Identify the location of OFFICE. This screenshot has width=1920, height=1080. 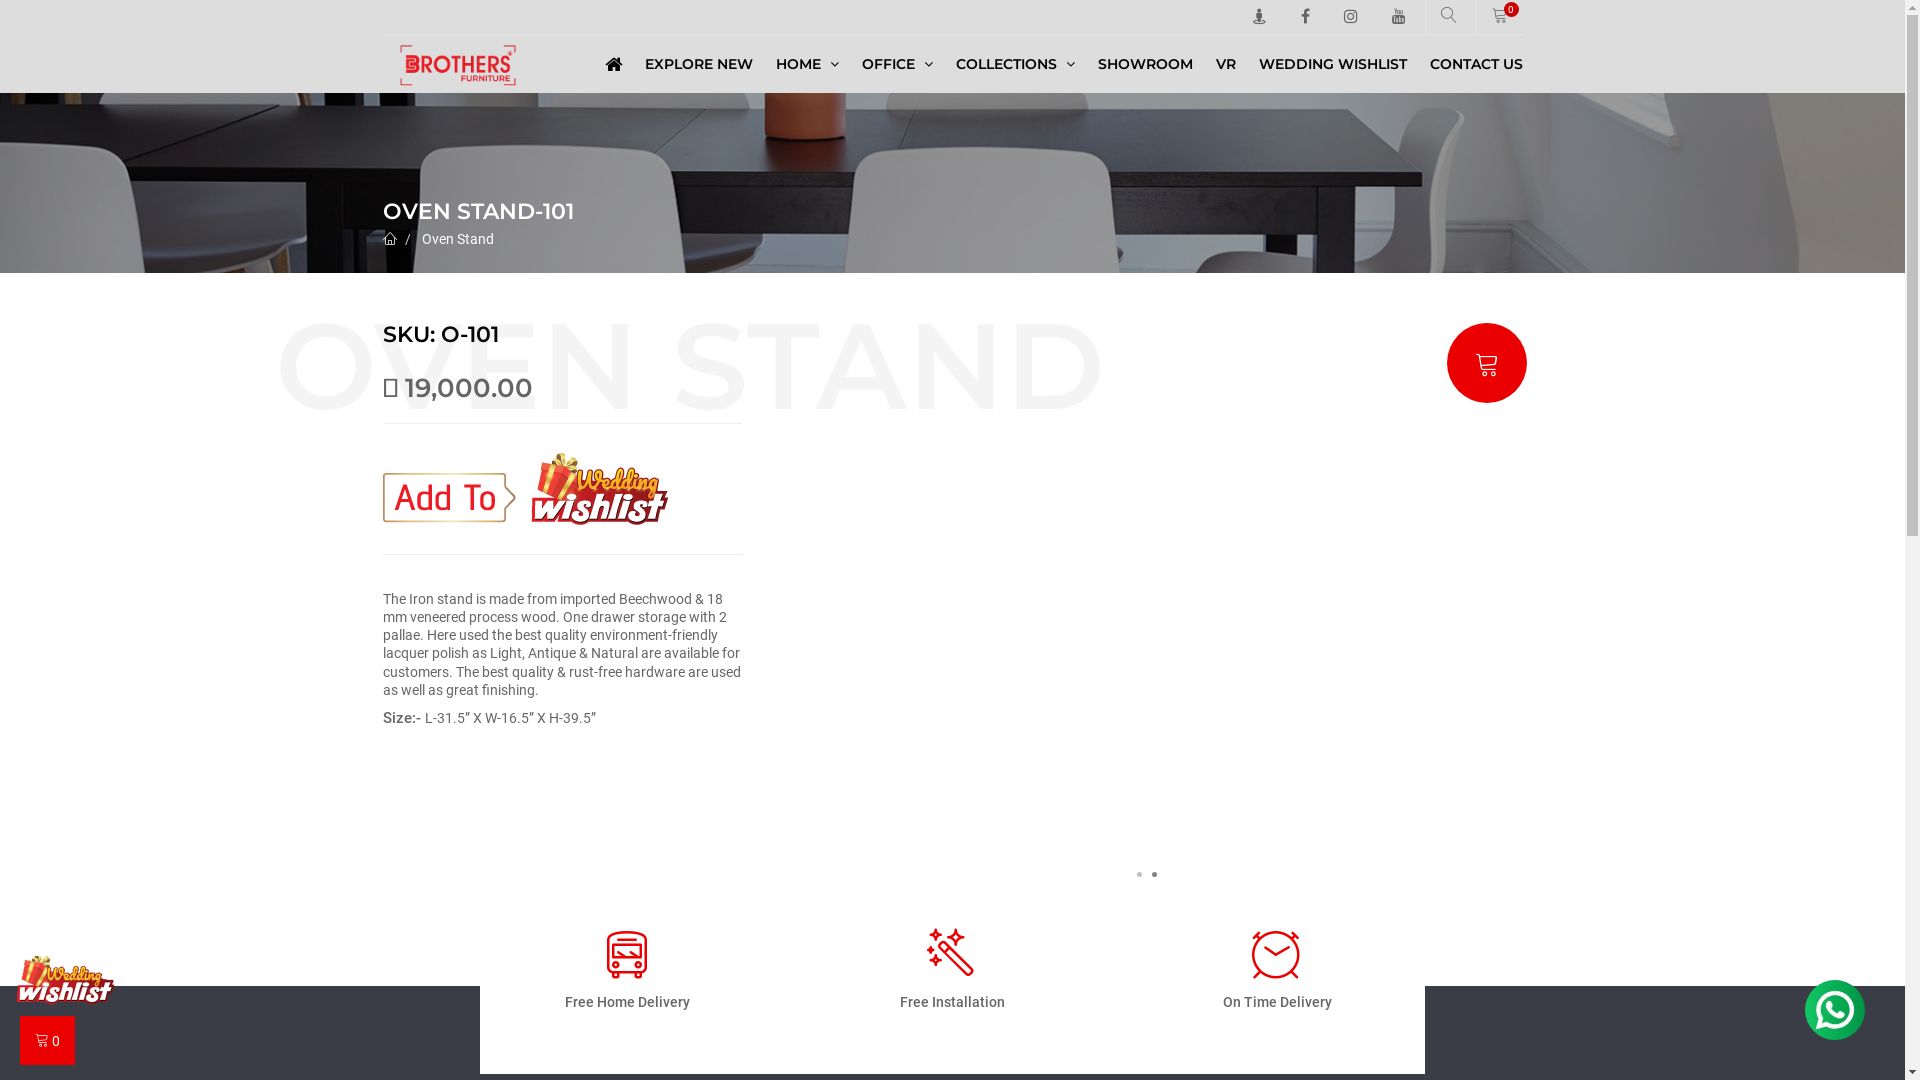
(898, 64).